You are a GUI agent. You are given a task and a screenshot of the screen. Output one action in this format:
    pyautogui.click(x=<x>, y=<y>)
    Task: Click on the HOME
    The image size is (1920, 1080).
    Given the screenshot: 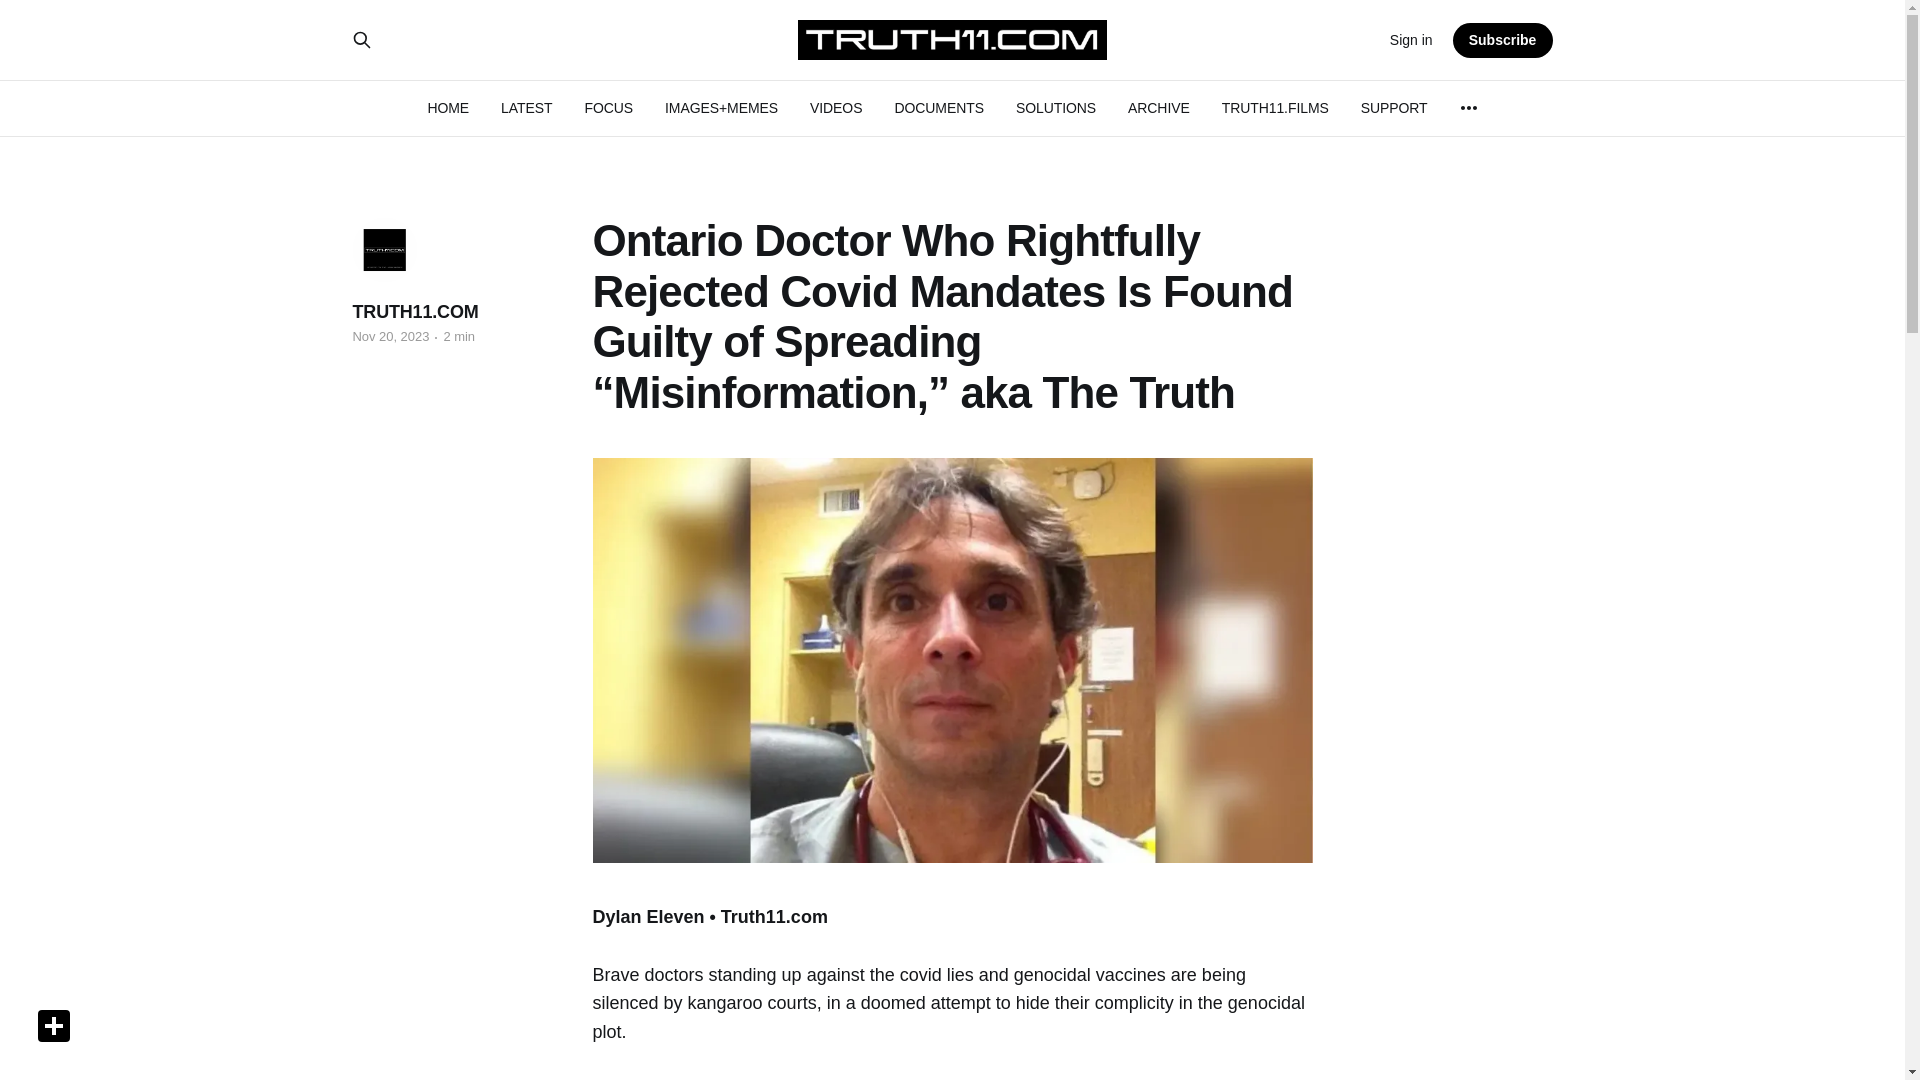 What is the action you would take?
    pyautogui.click(x=447, y=108)
    